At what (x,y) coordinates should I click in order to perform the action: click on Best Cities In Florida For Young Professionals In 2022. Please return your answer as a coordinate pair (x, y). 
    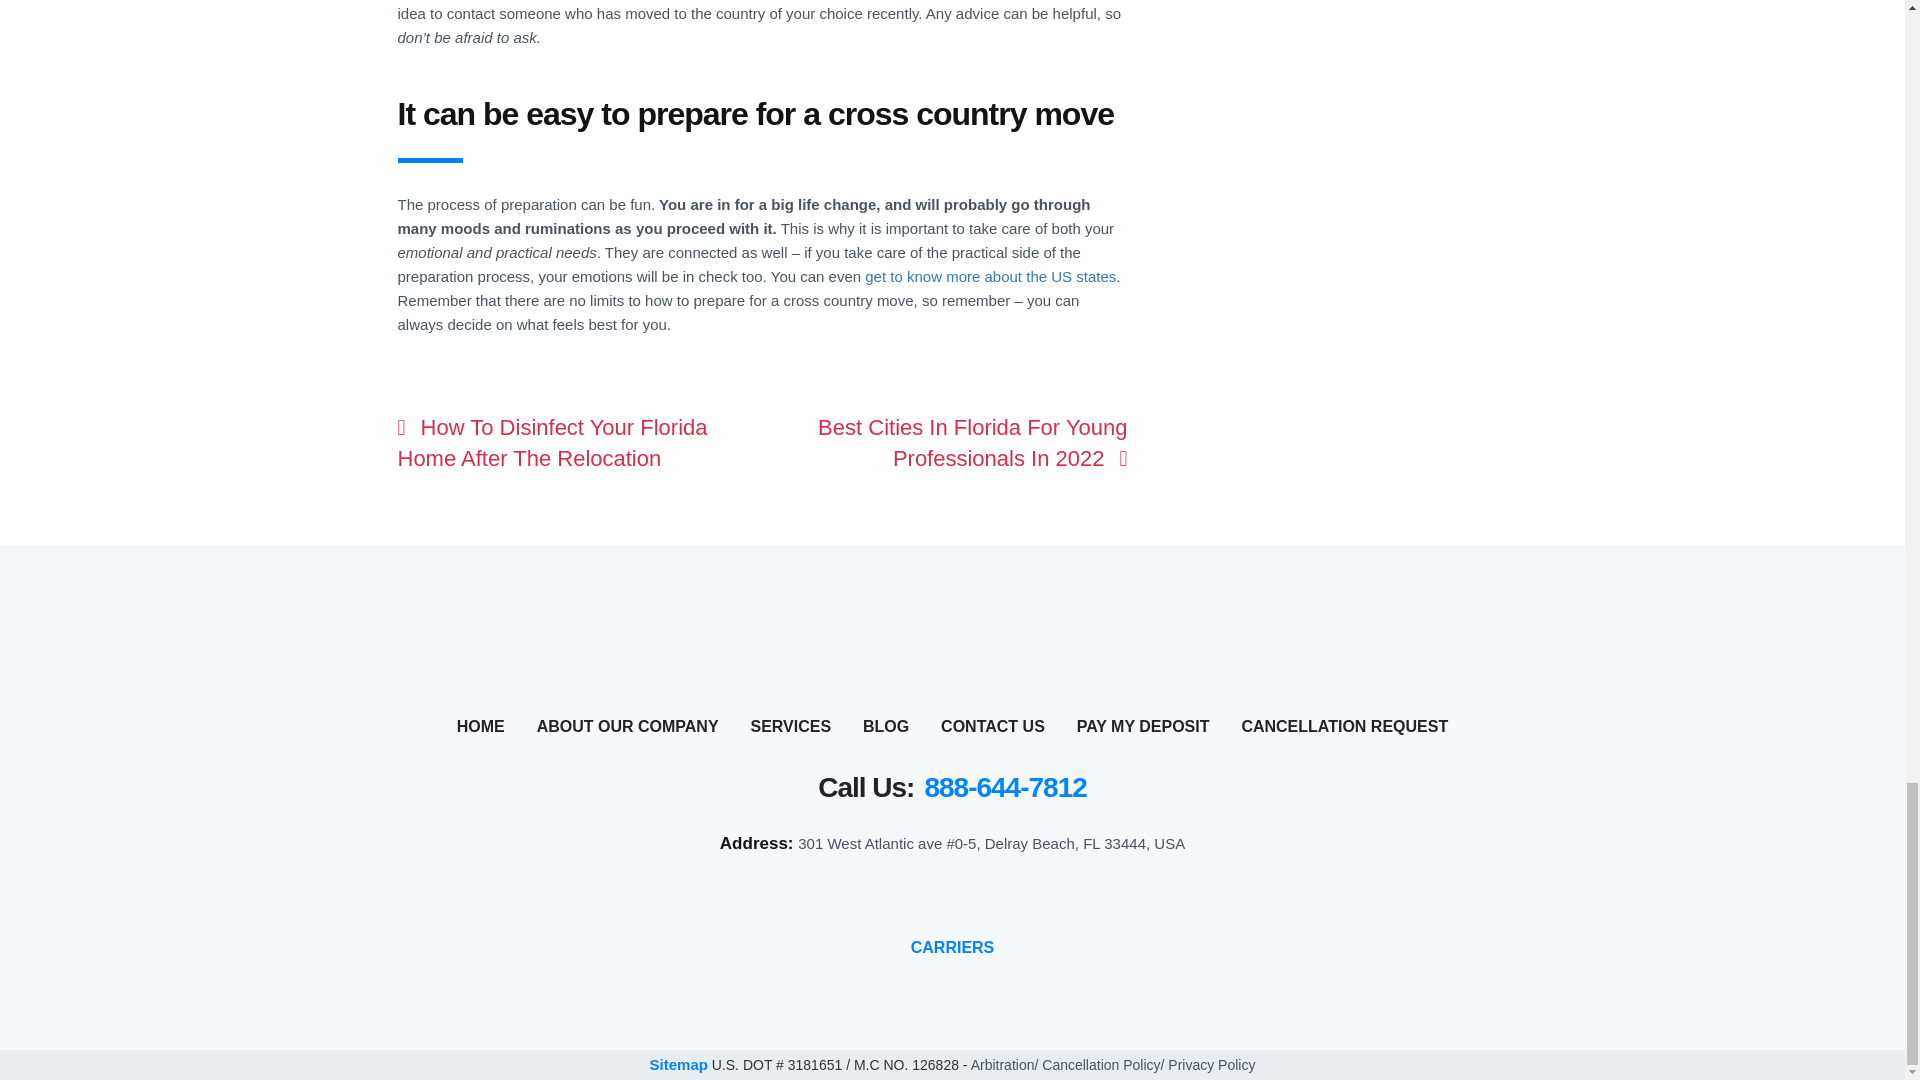
    Looking at the image, I should click on (972, 442).